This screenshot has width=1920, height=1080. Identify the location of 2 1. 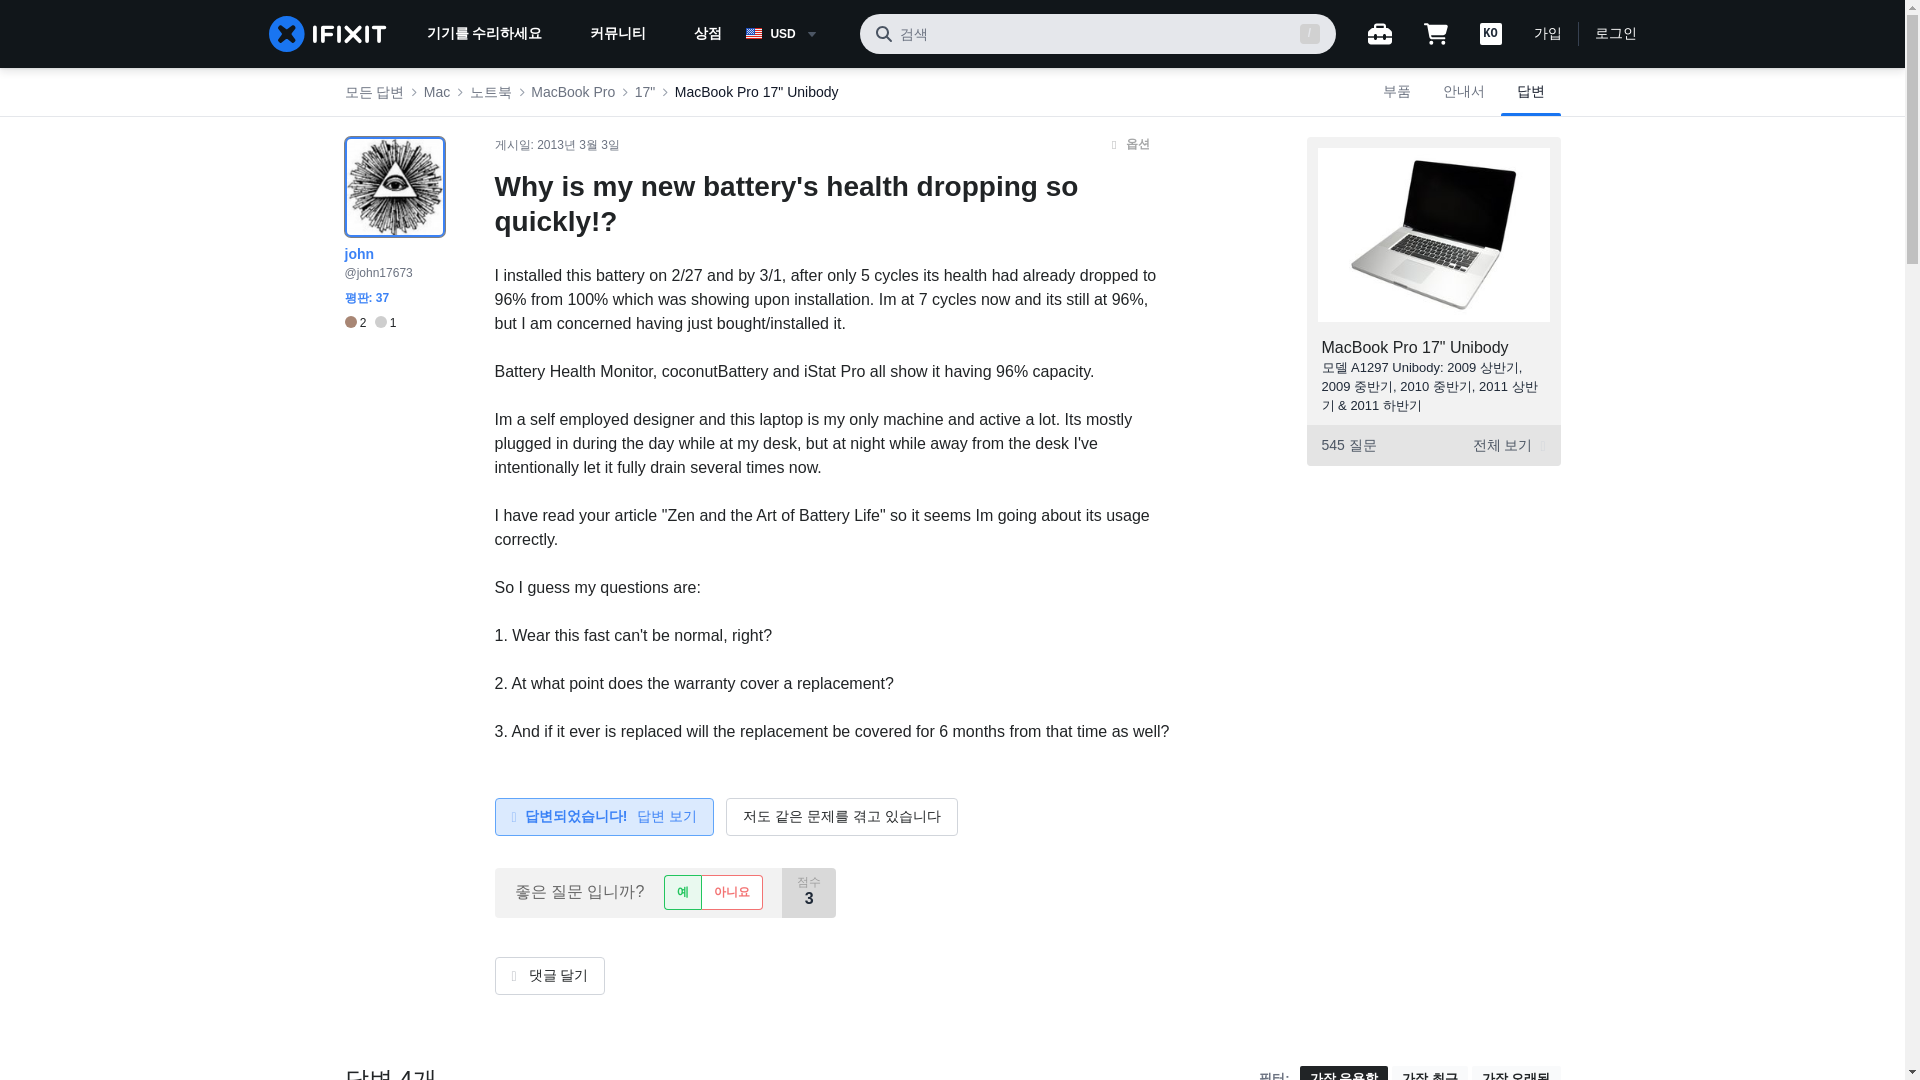
(369, 323).